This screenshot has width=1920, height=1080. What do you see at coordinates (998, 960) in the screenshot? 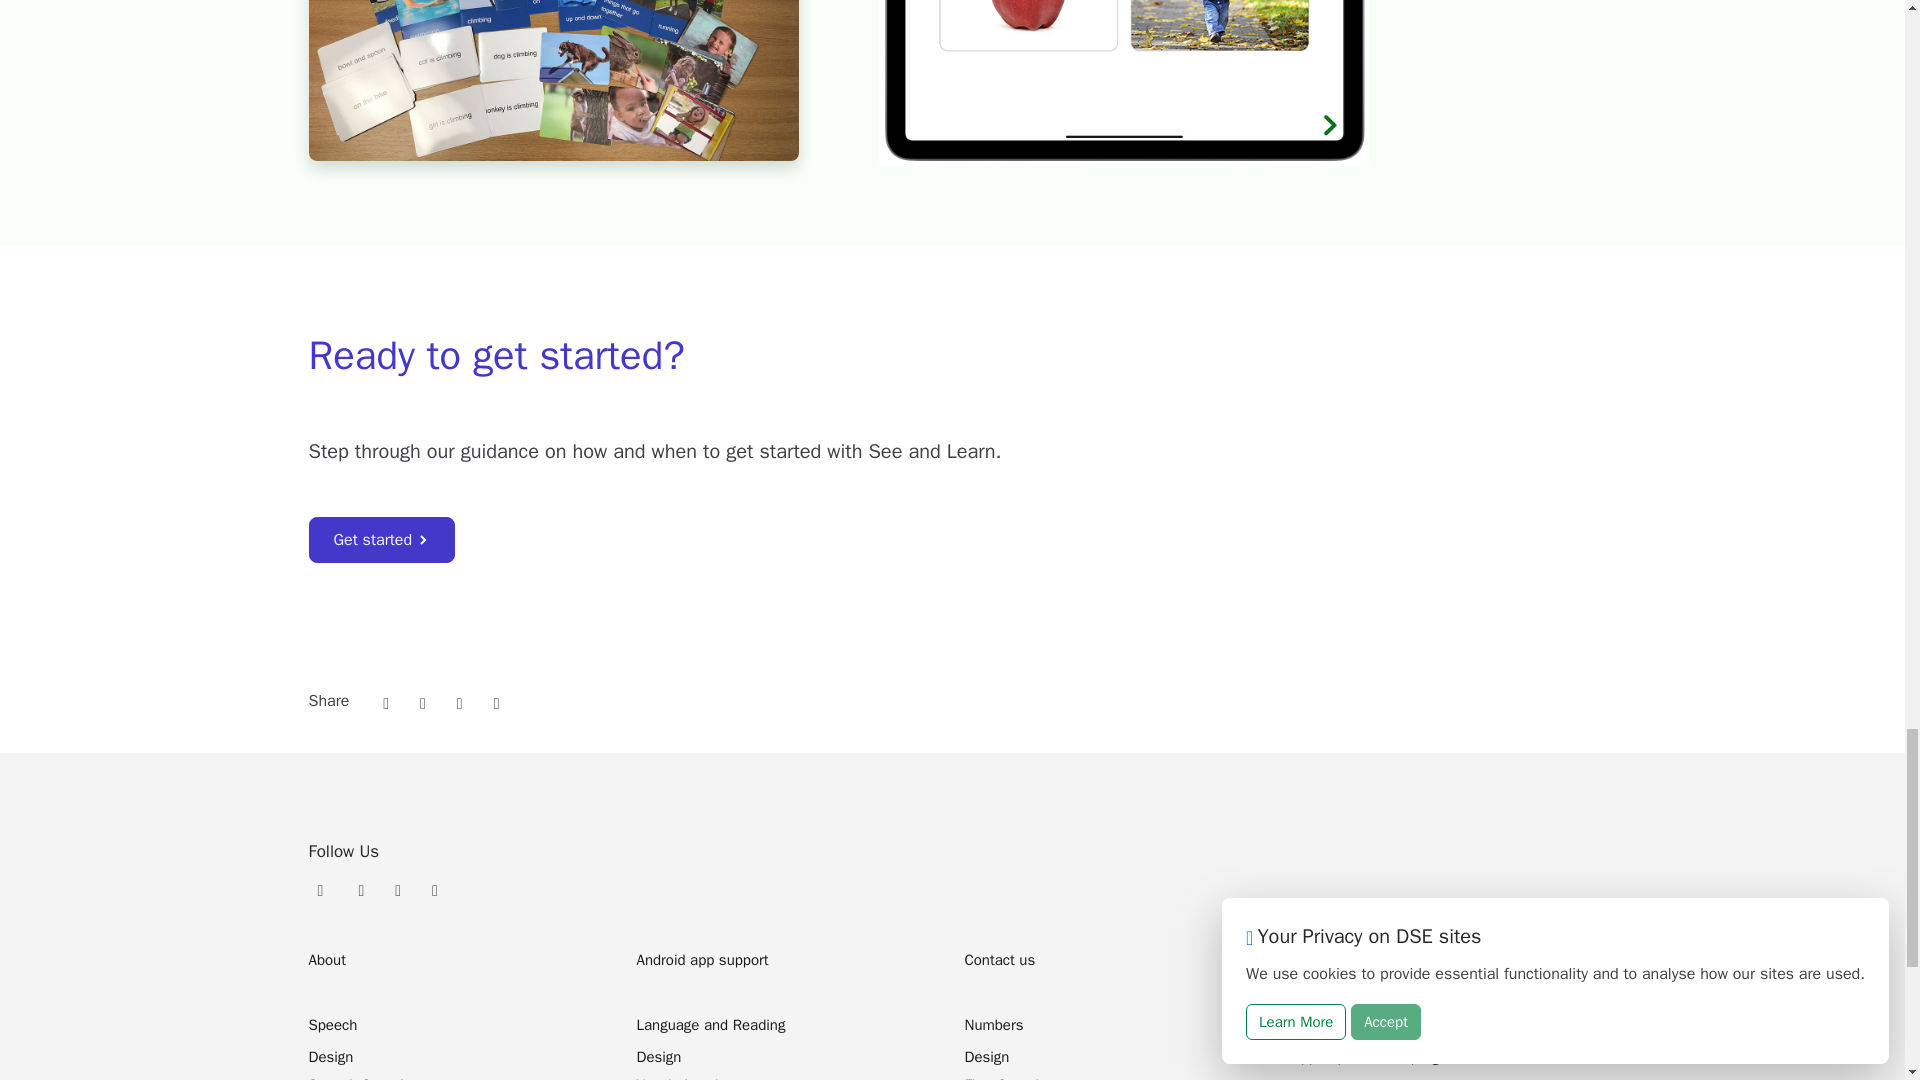
I see `Contact us` at bounding box center [998, 960].